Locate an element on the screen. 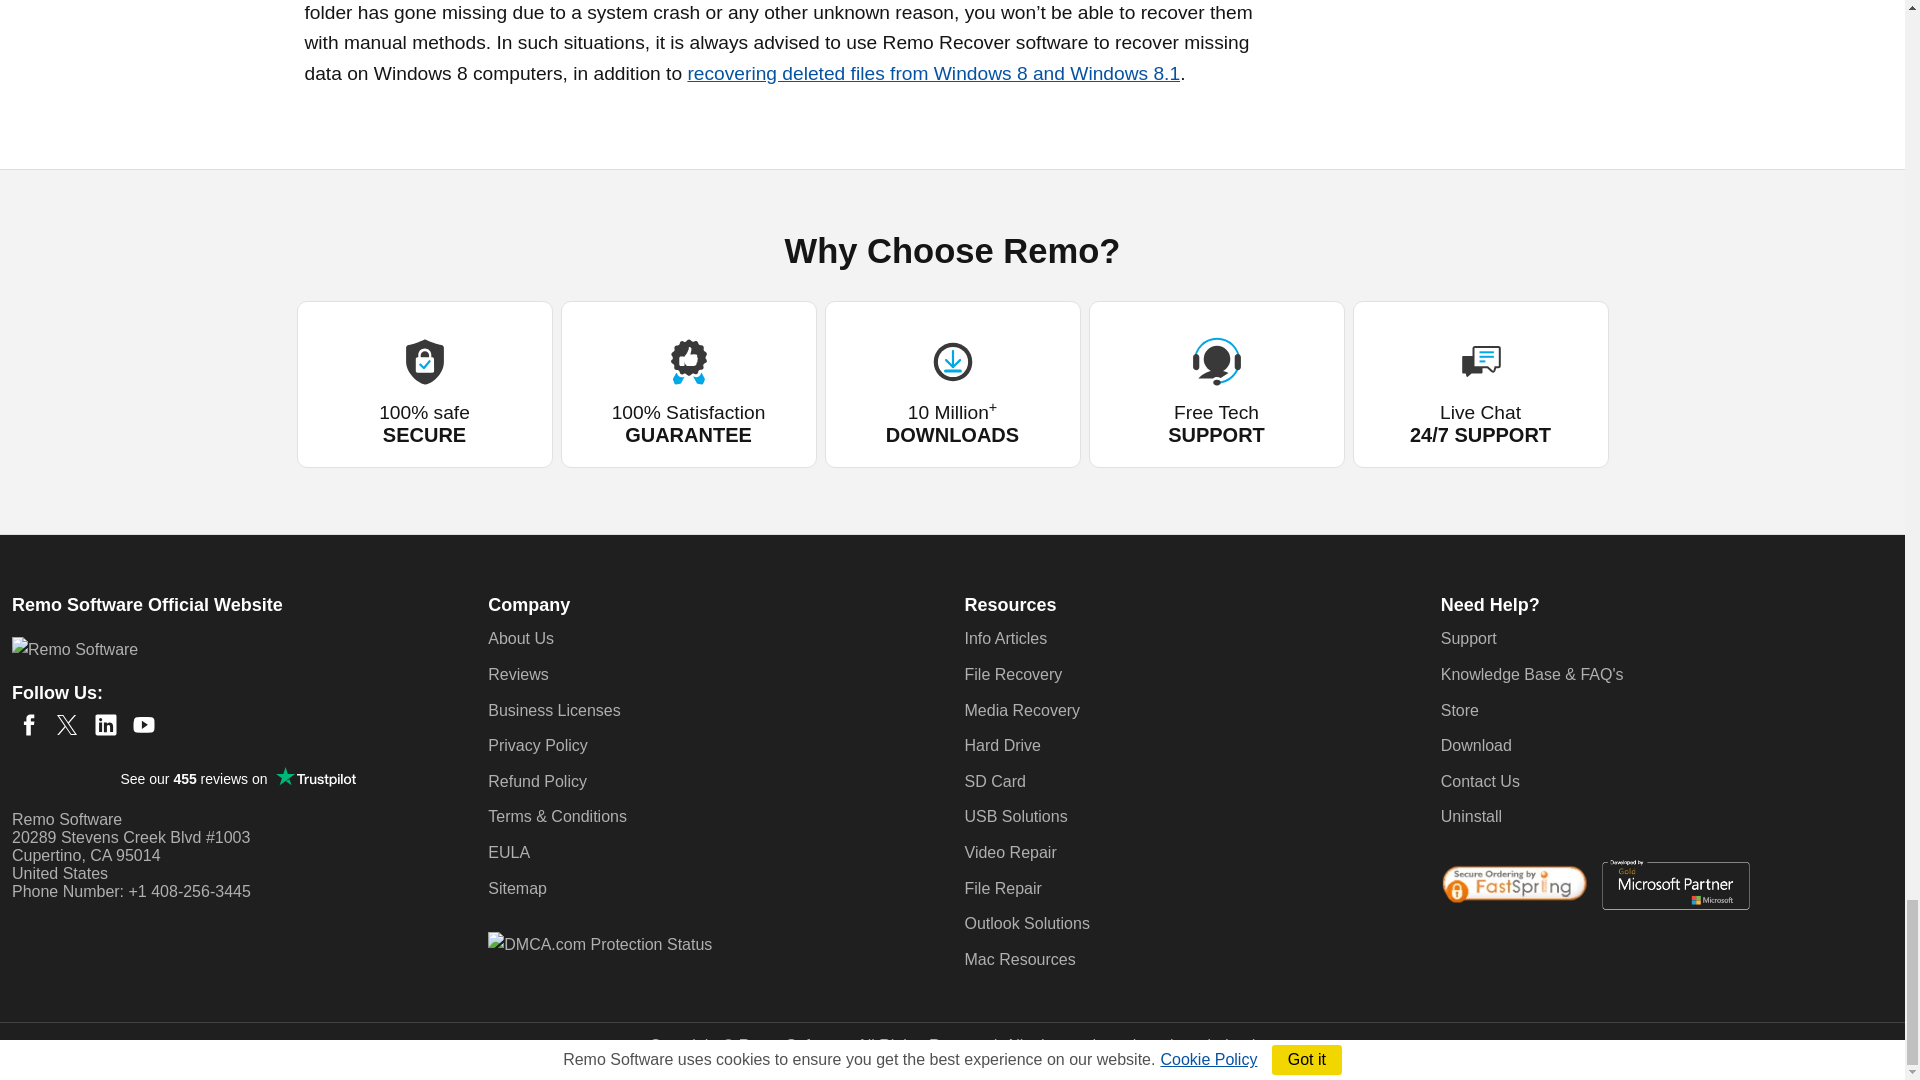 The height and width of the screenshot is (1080, 1920). Business Licenses is located at coordinates (554, 710).